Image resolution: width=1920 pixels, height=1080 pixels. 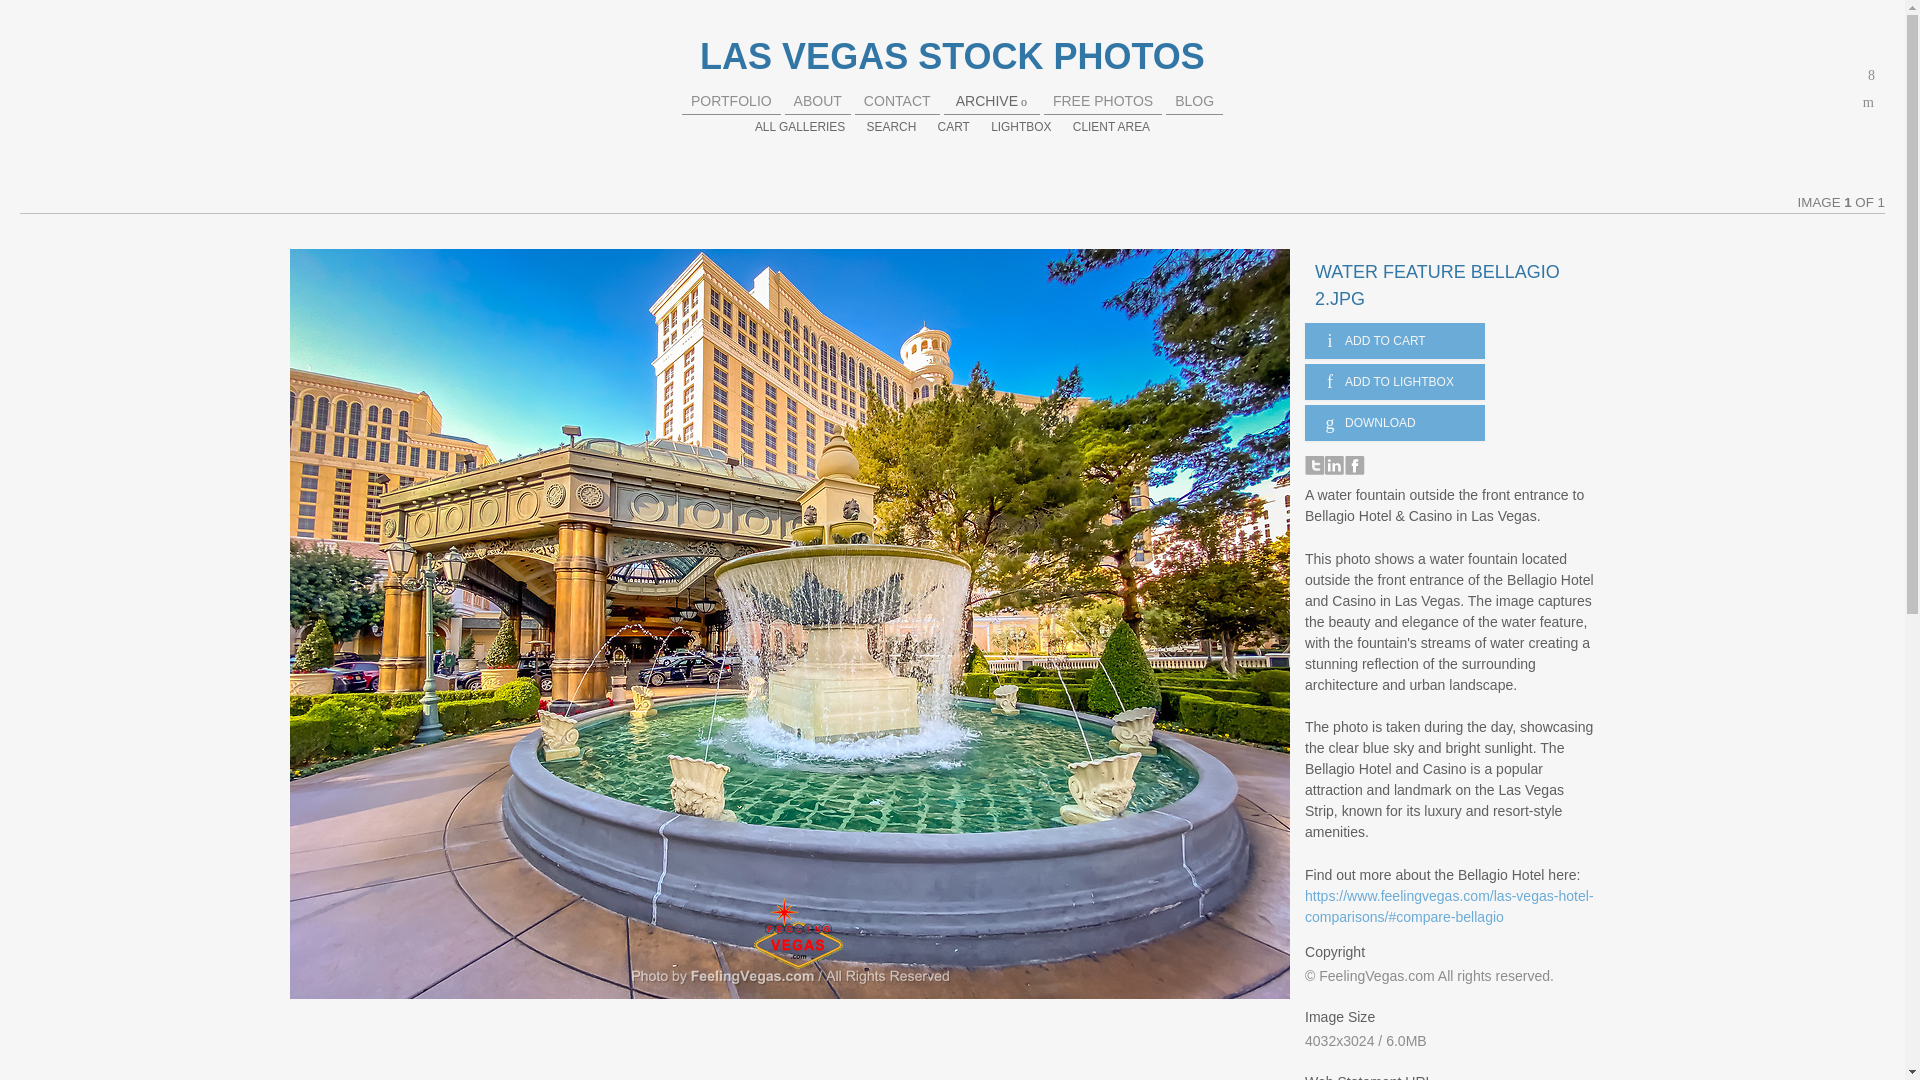 I want to click on ADD TO LIGHTBOX, so click(x=1394, y=381).